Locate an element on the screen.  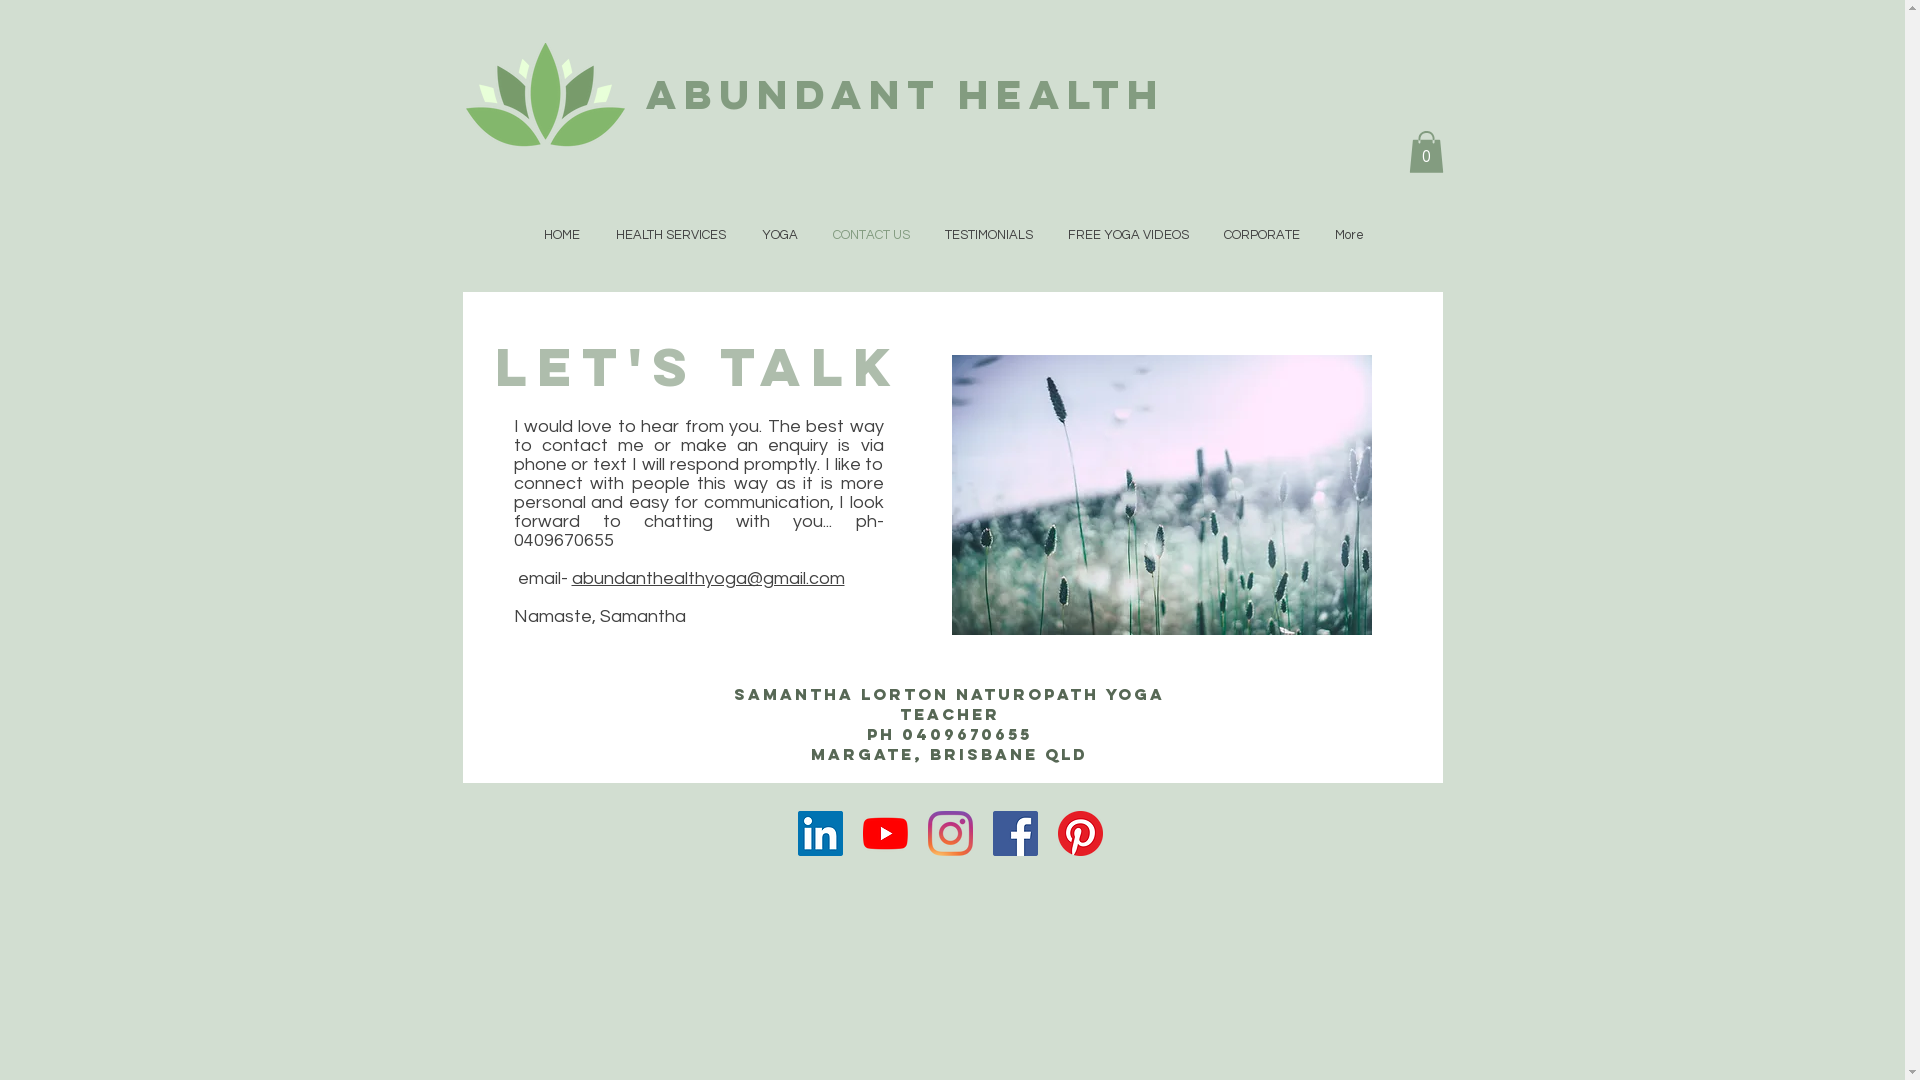
0 is located at coordinates (1426, 152).